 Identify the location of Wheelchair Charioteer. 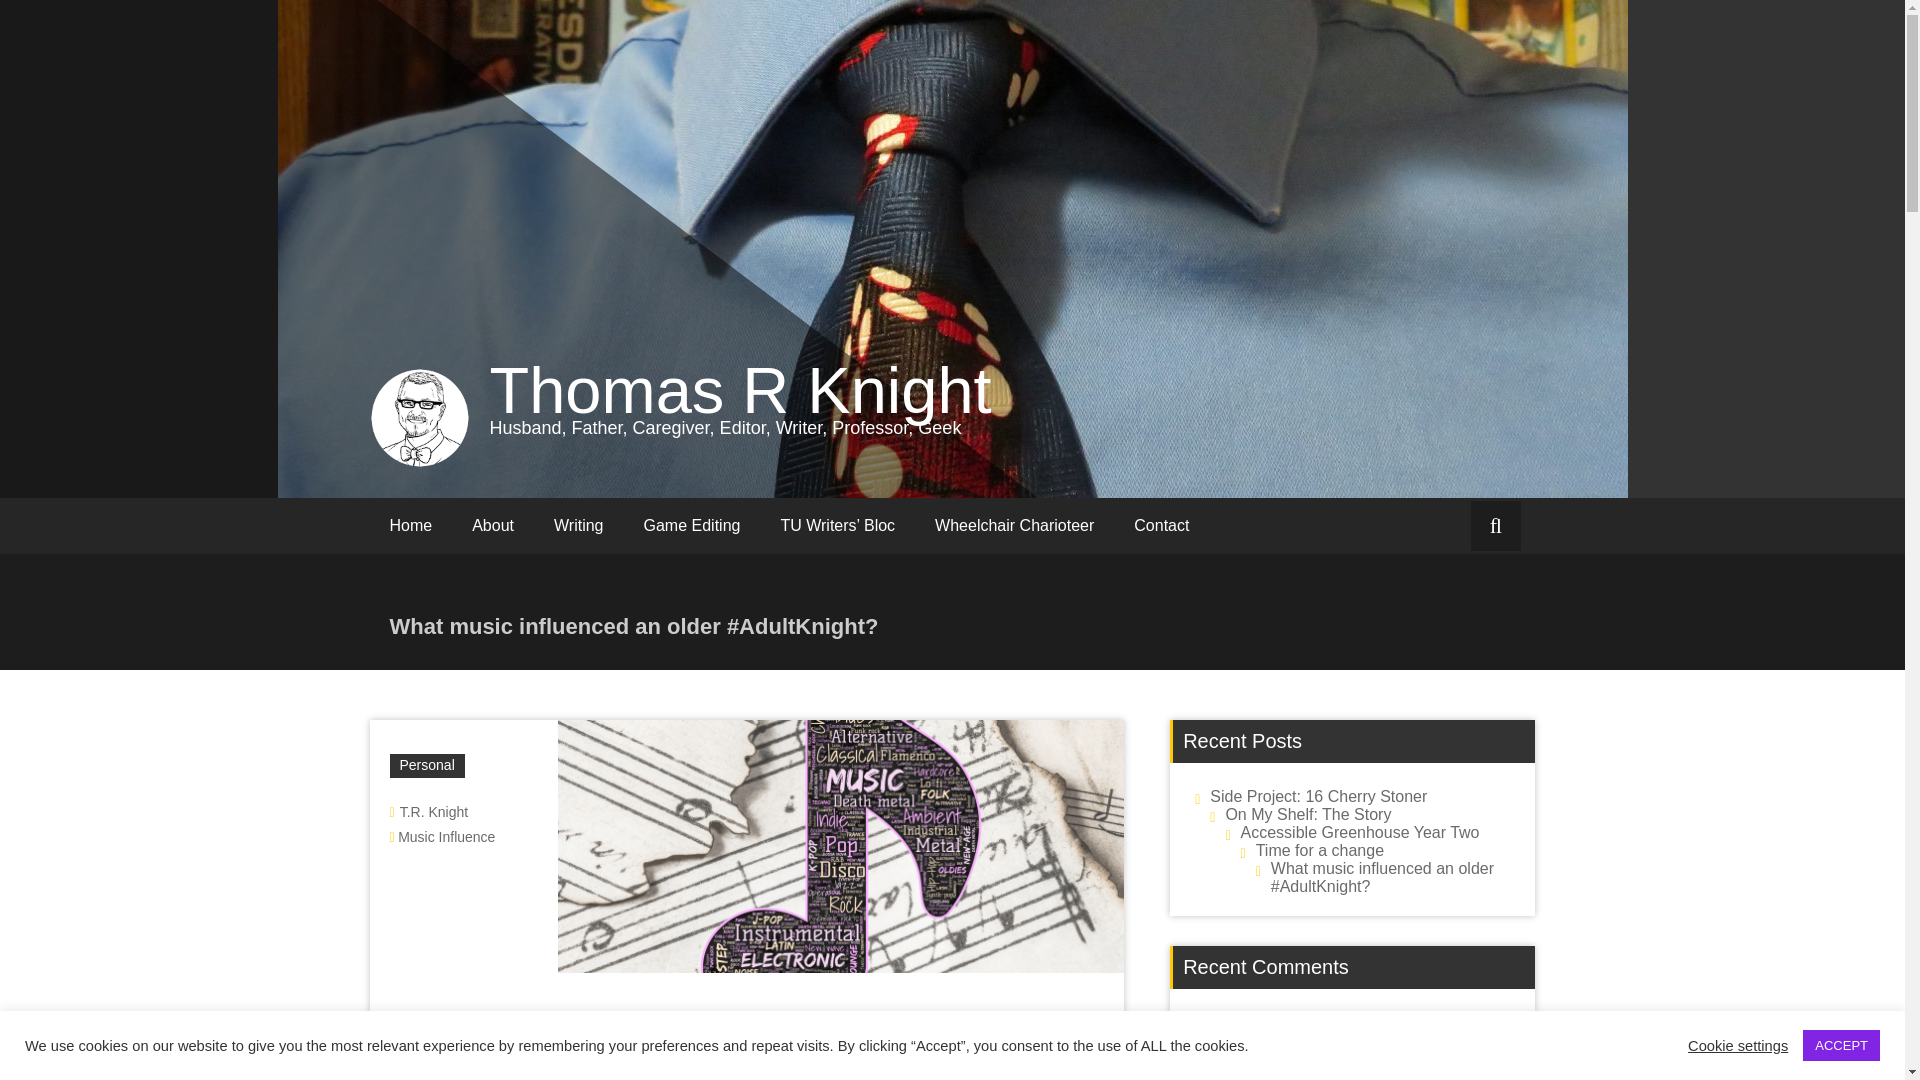
(1014, 526).